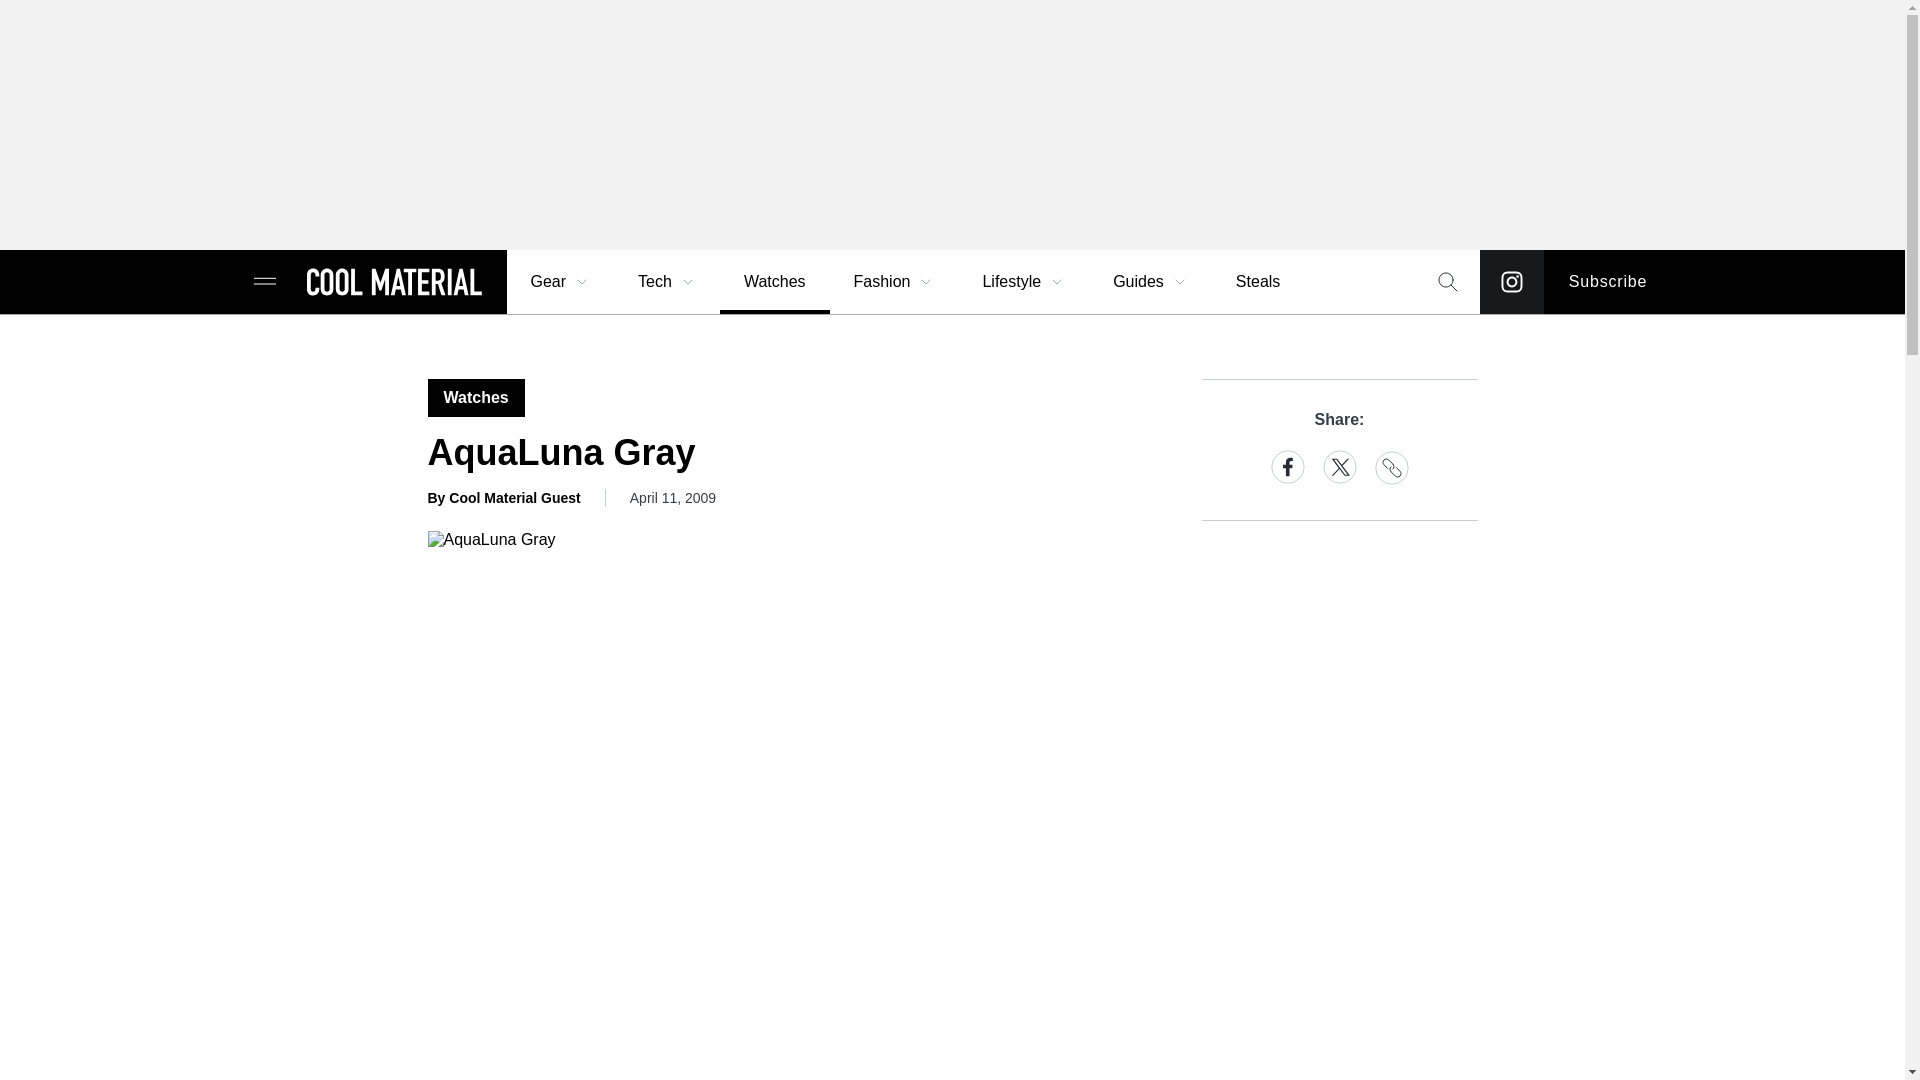  I want to click on Fashion, so click(894, 282).